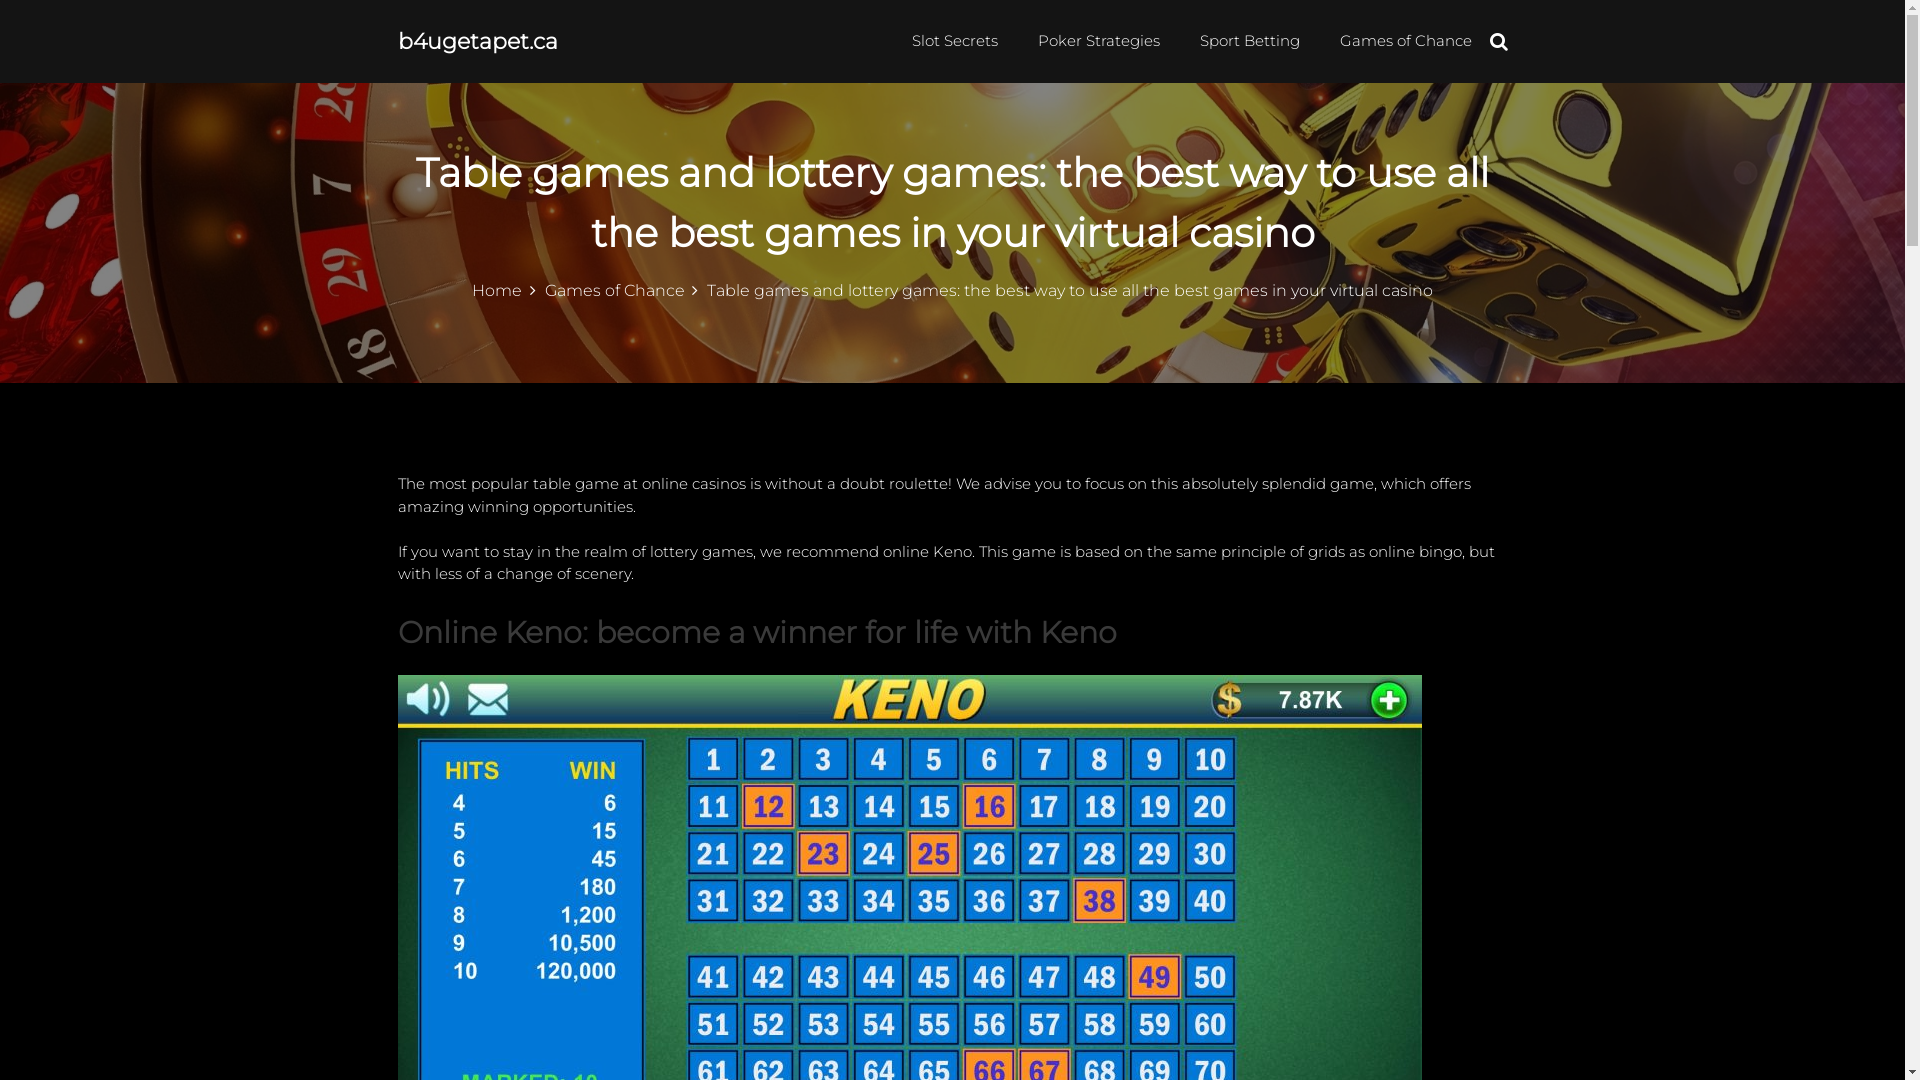 The image size is (1920, 1080). Describe the element at coordinates (1099, 40) in the screenshot. I see `Poker Strategies` at that location.